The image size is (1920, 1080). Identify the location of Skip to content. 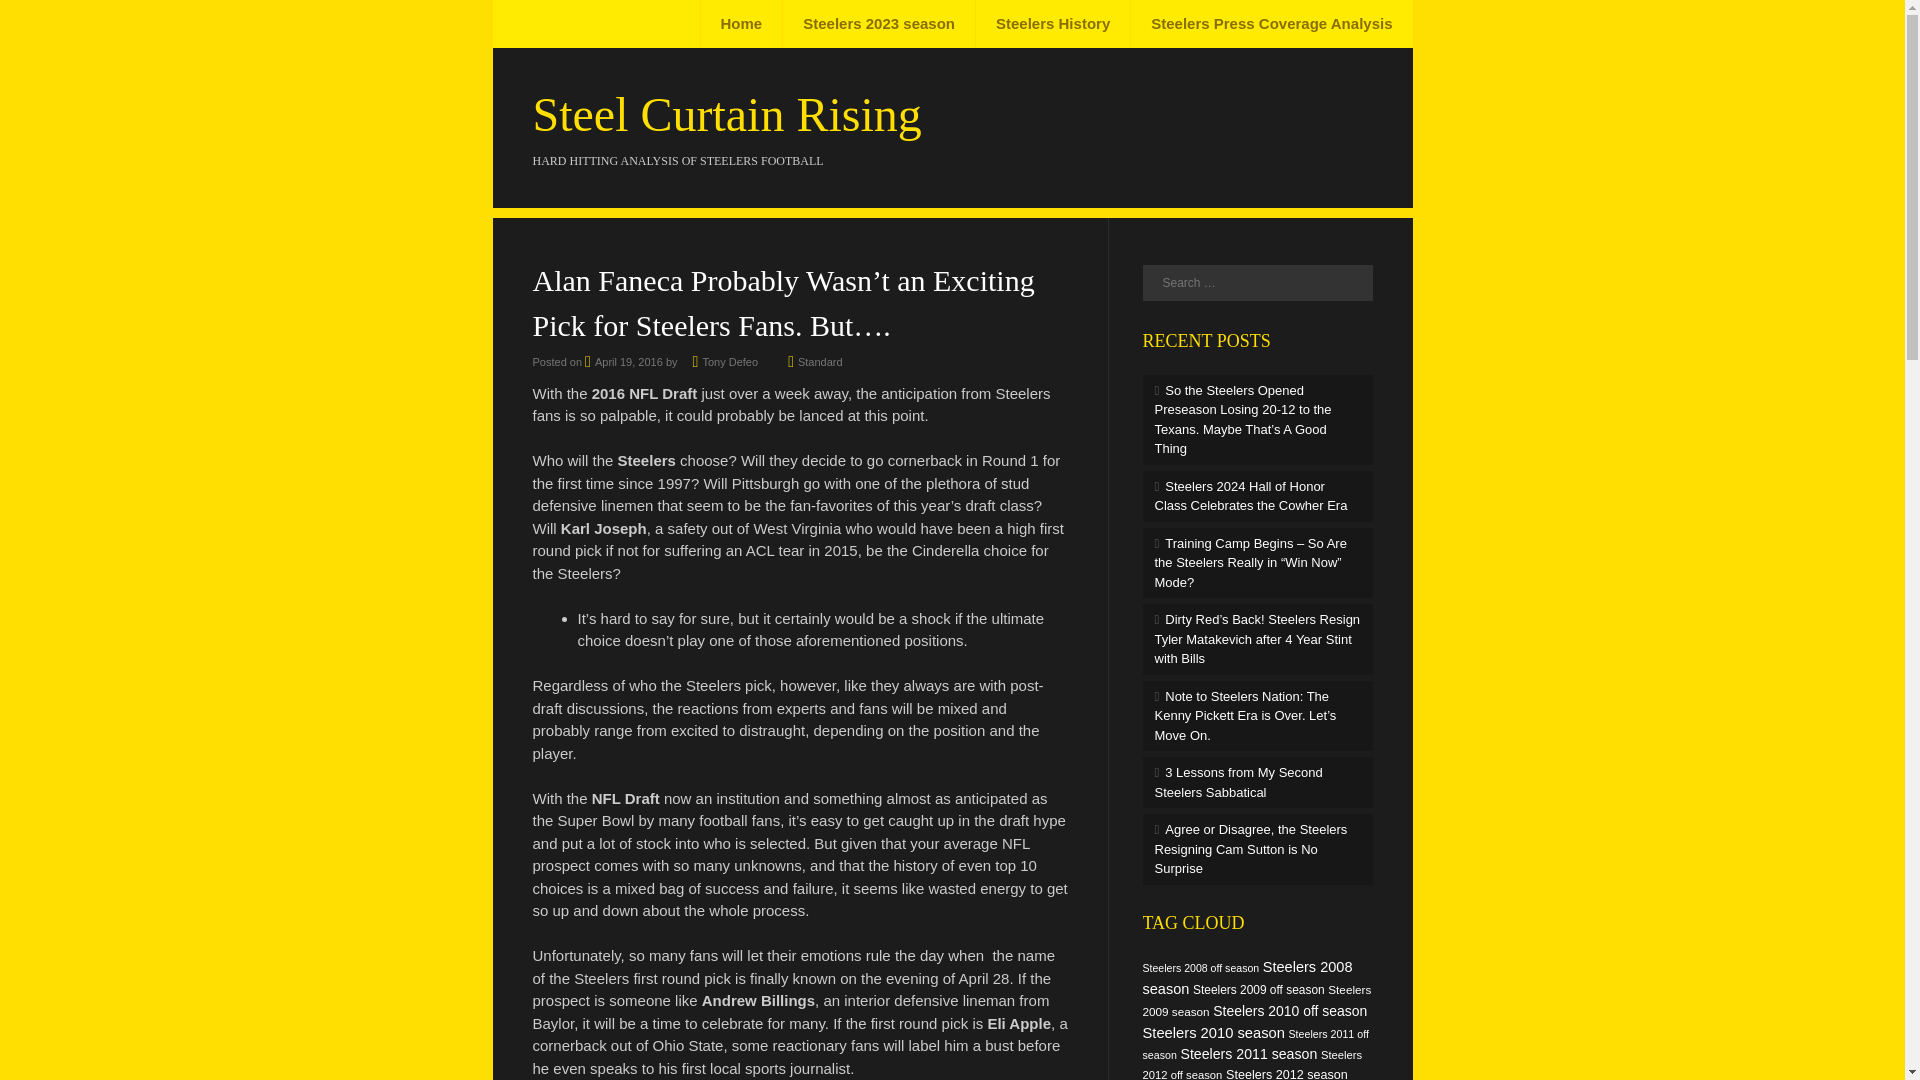
(566, 24).